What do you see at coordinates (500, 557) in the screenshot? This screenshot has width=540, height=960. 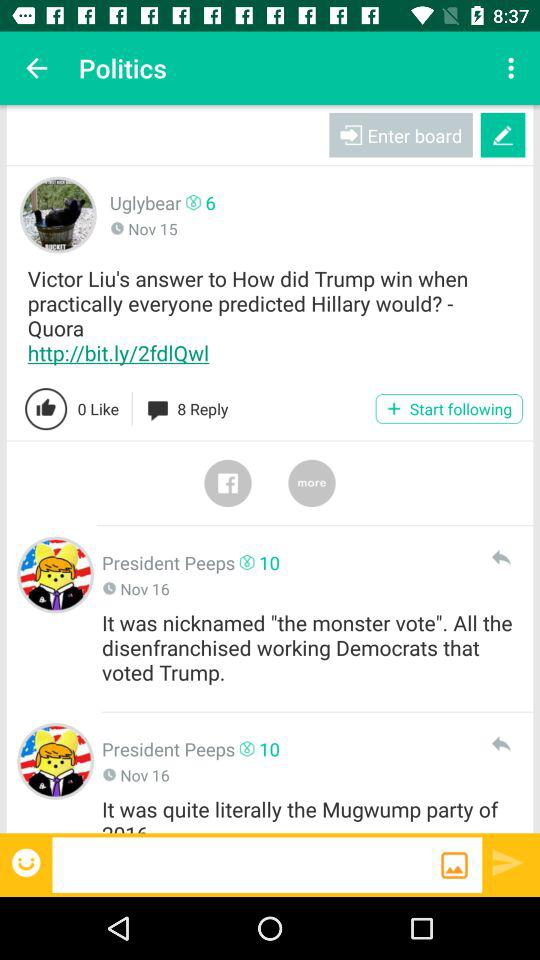 I see `share comment` at bounding box center [500, 557].